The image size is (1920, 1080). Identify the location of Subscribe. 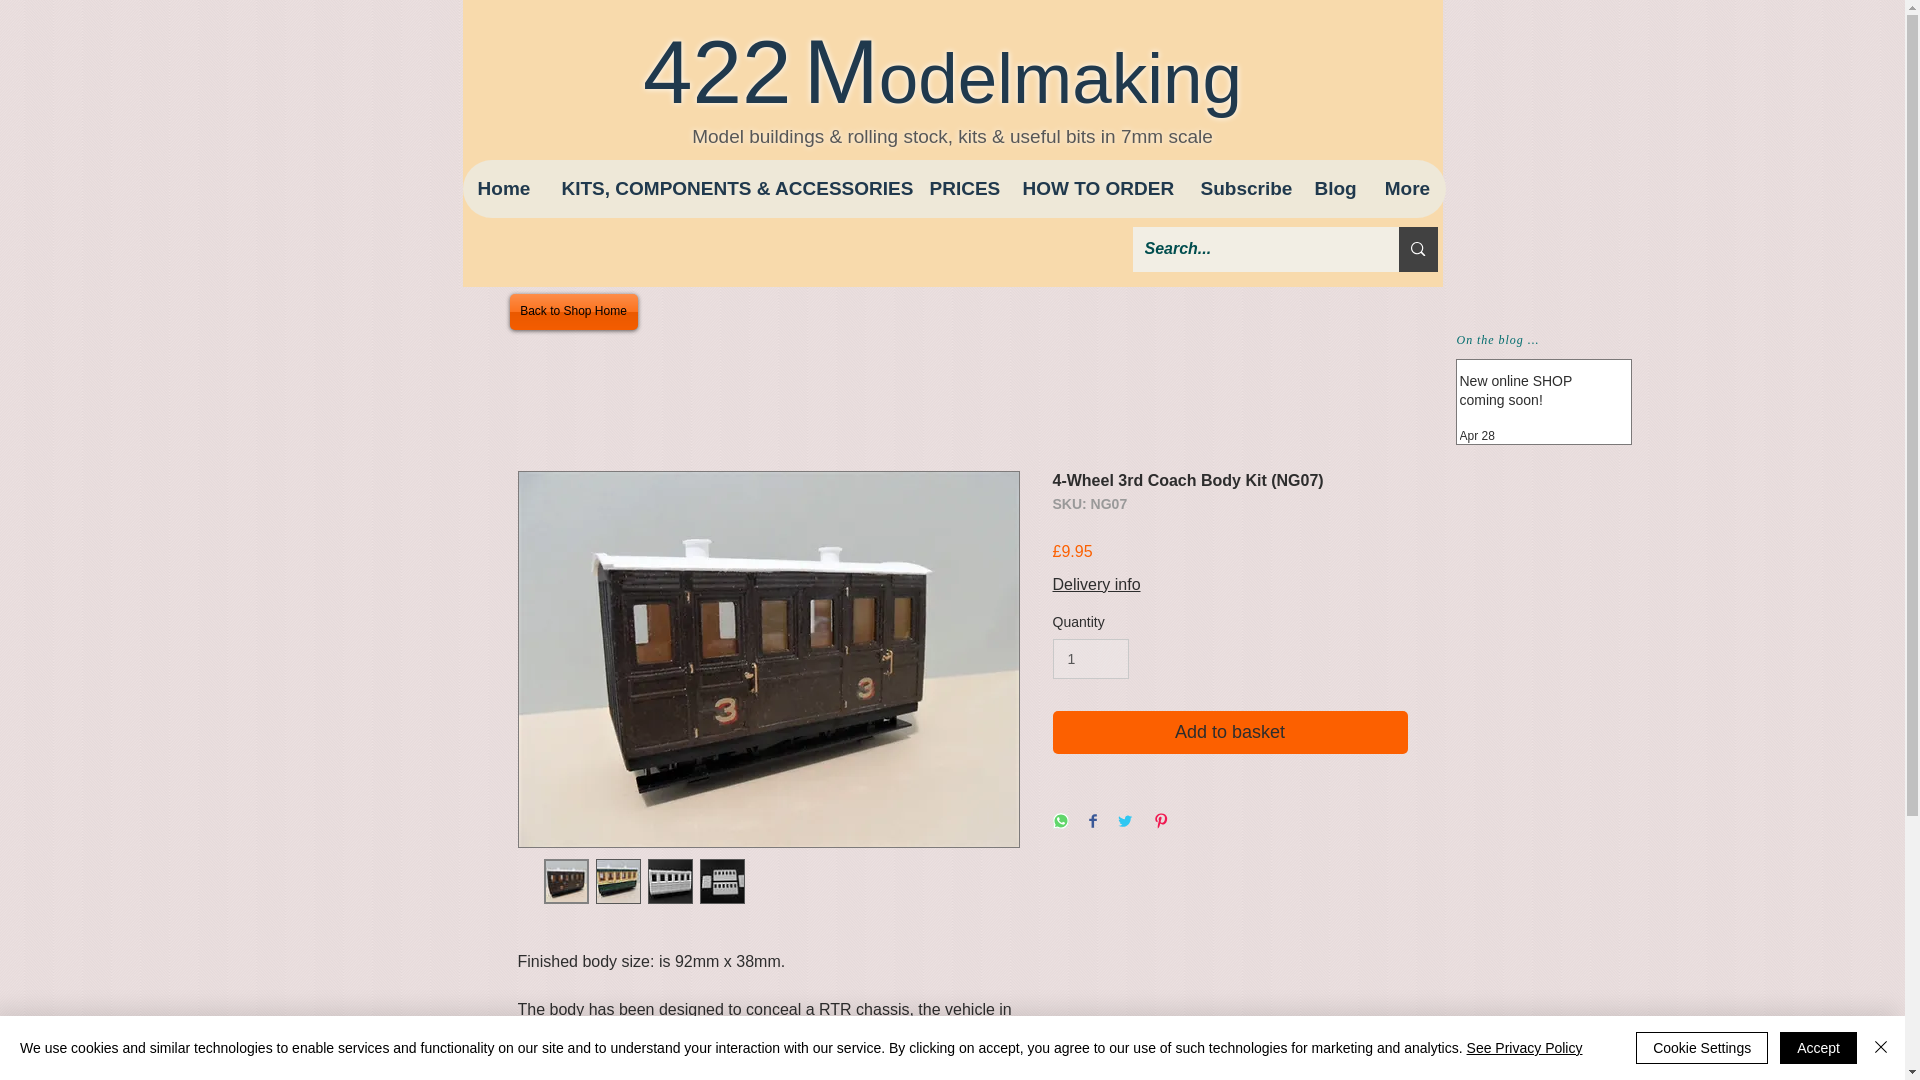
(1240, 188).